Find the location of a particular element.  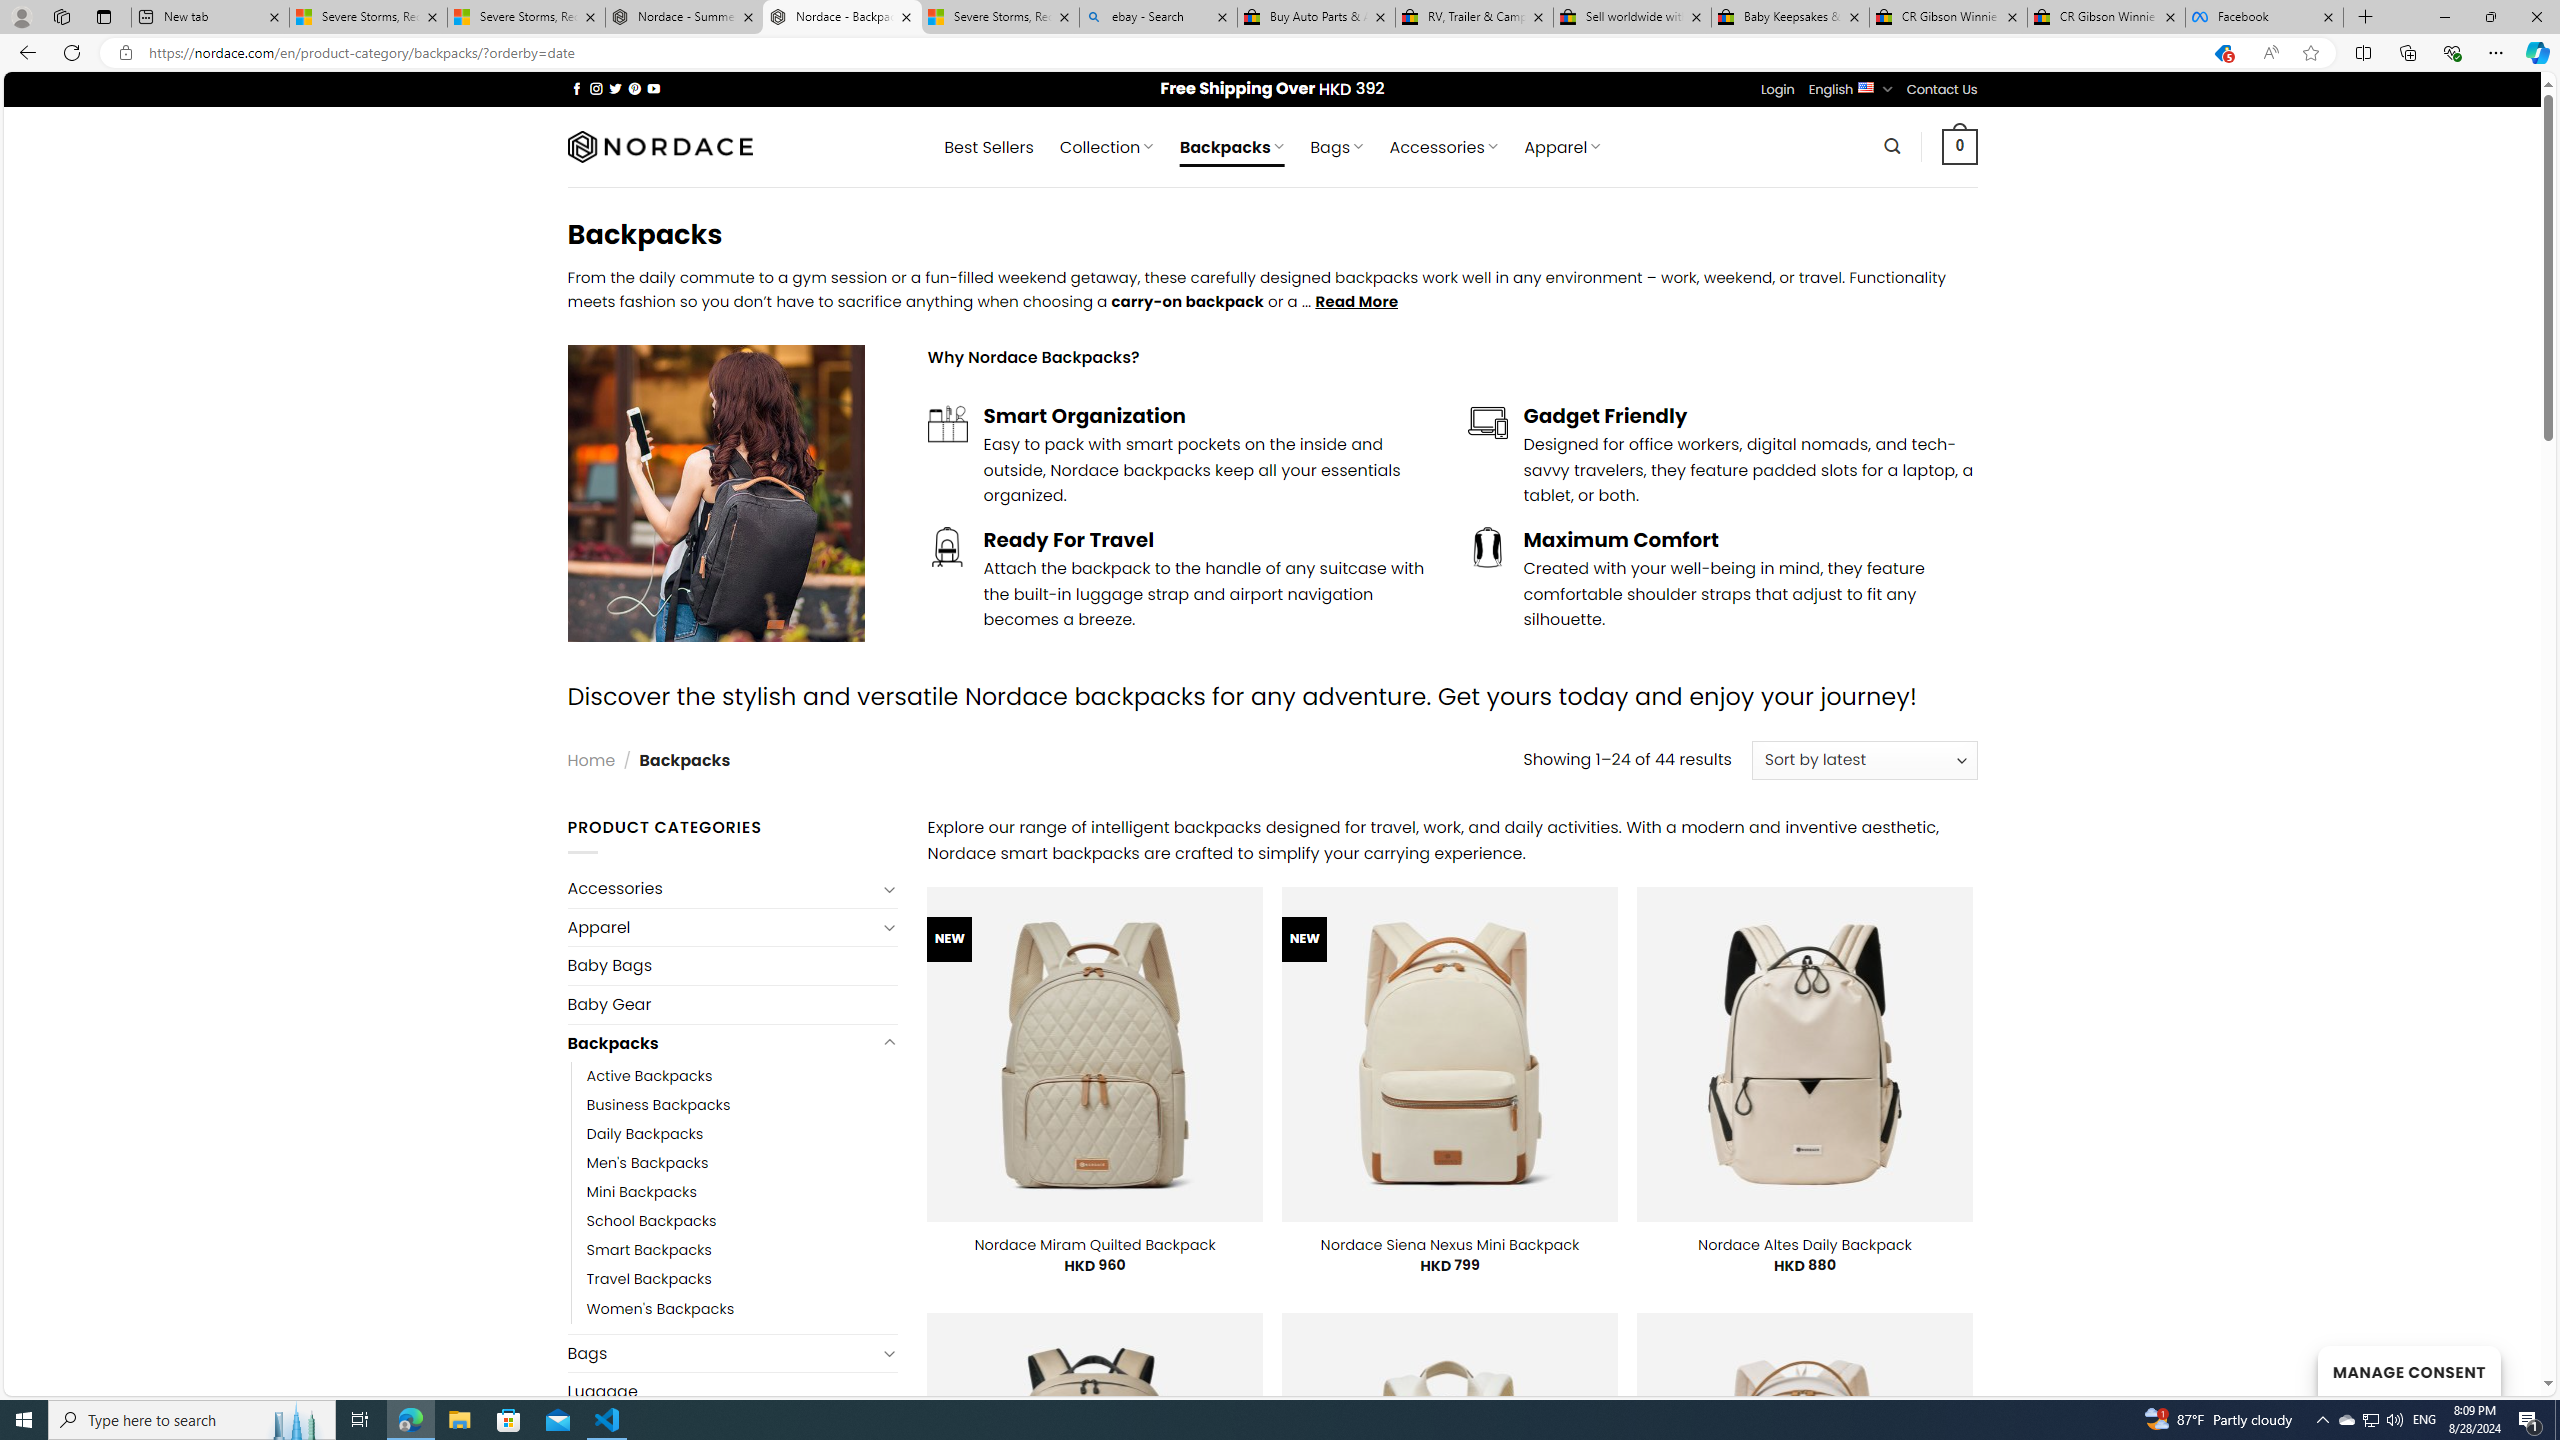

Follow on Pinterest is located at coordinates (634, 88).